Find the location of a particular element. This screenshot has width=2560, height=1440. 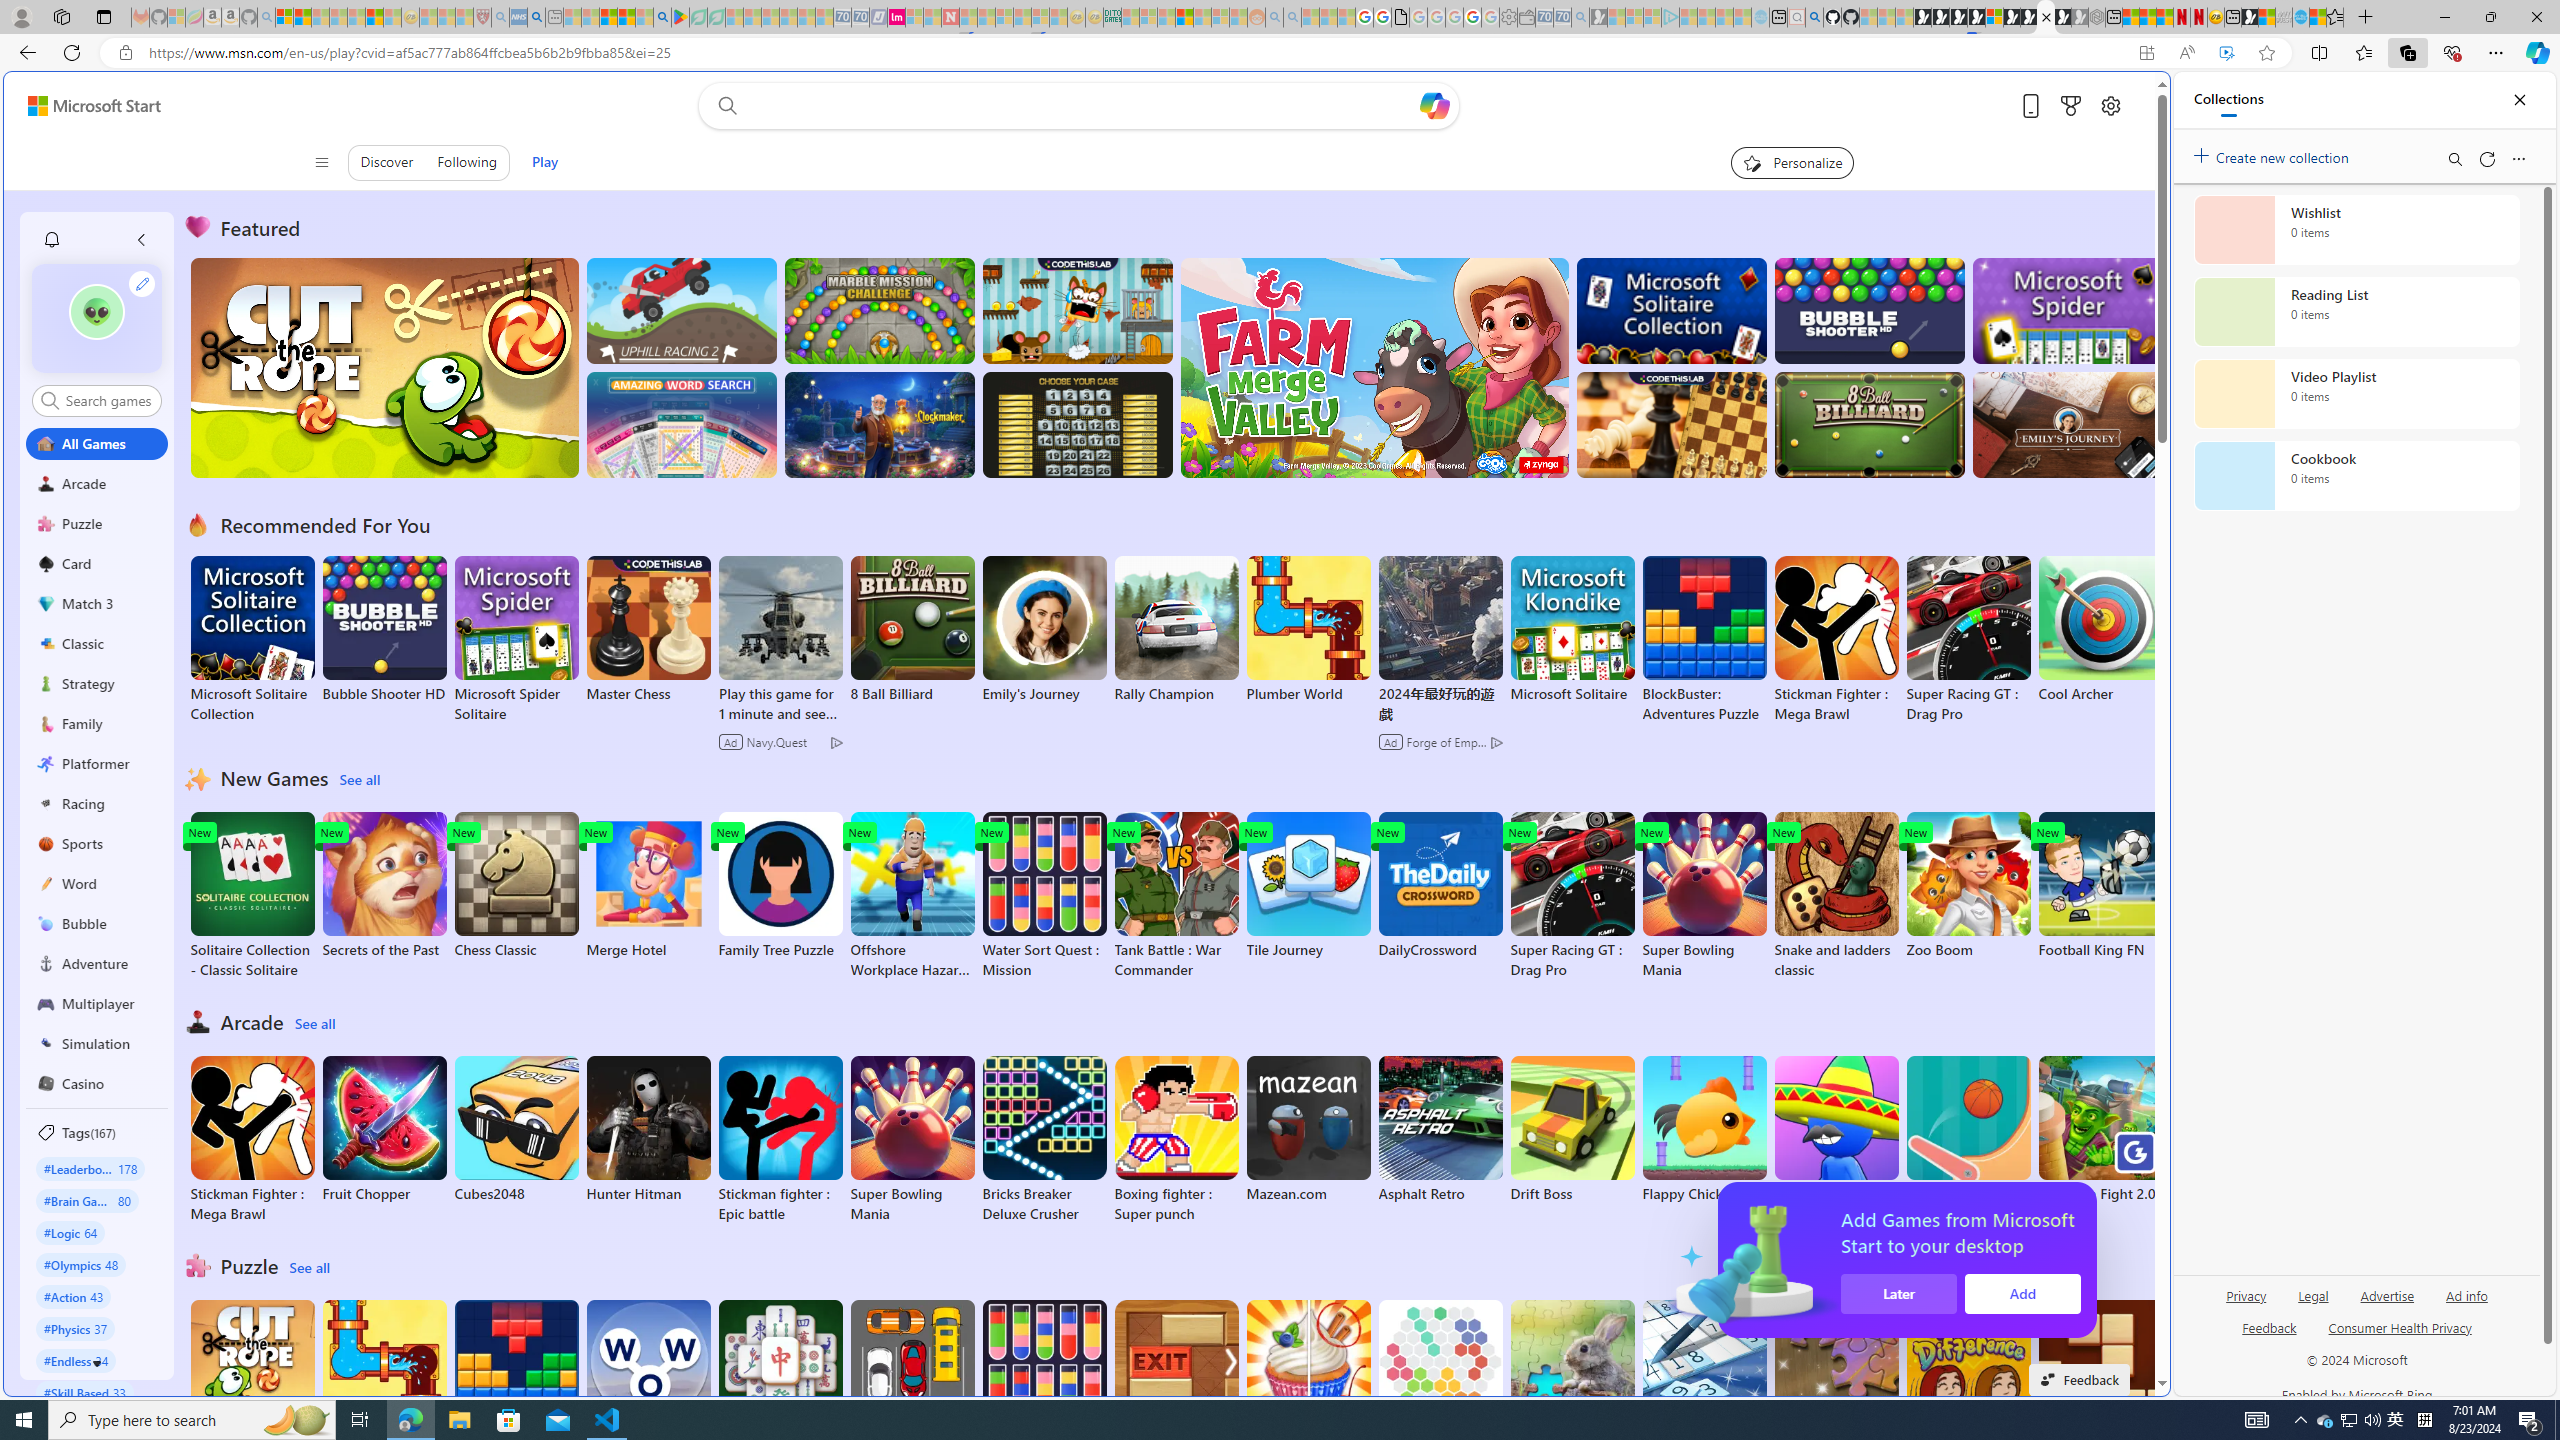

Spot the Difference Daily is located at coordinates (1968, 1384).